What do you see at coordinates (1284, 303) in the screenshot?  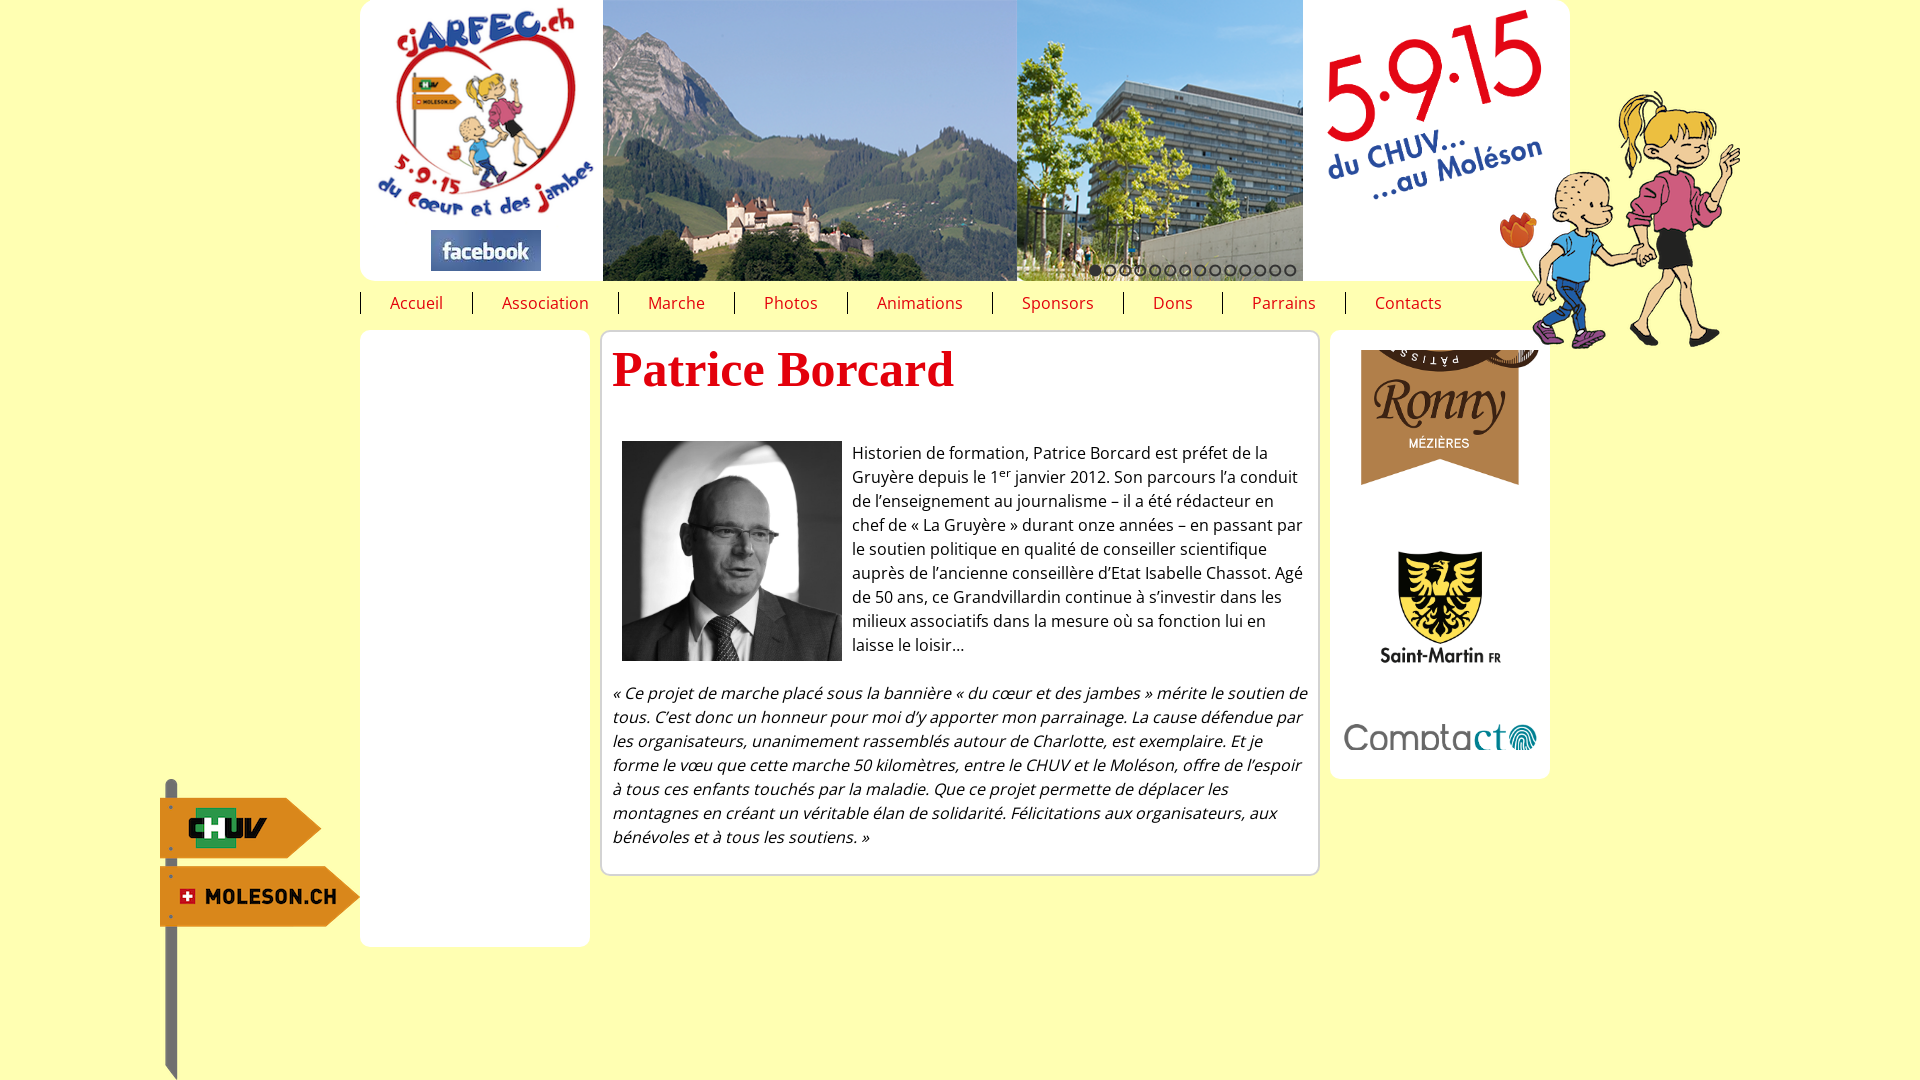 I see `Parrains` at bounding box center [1284, 303].